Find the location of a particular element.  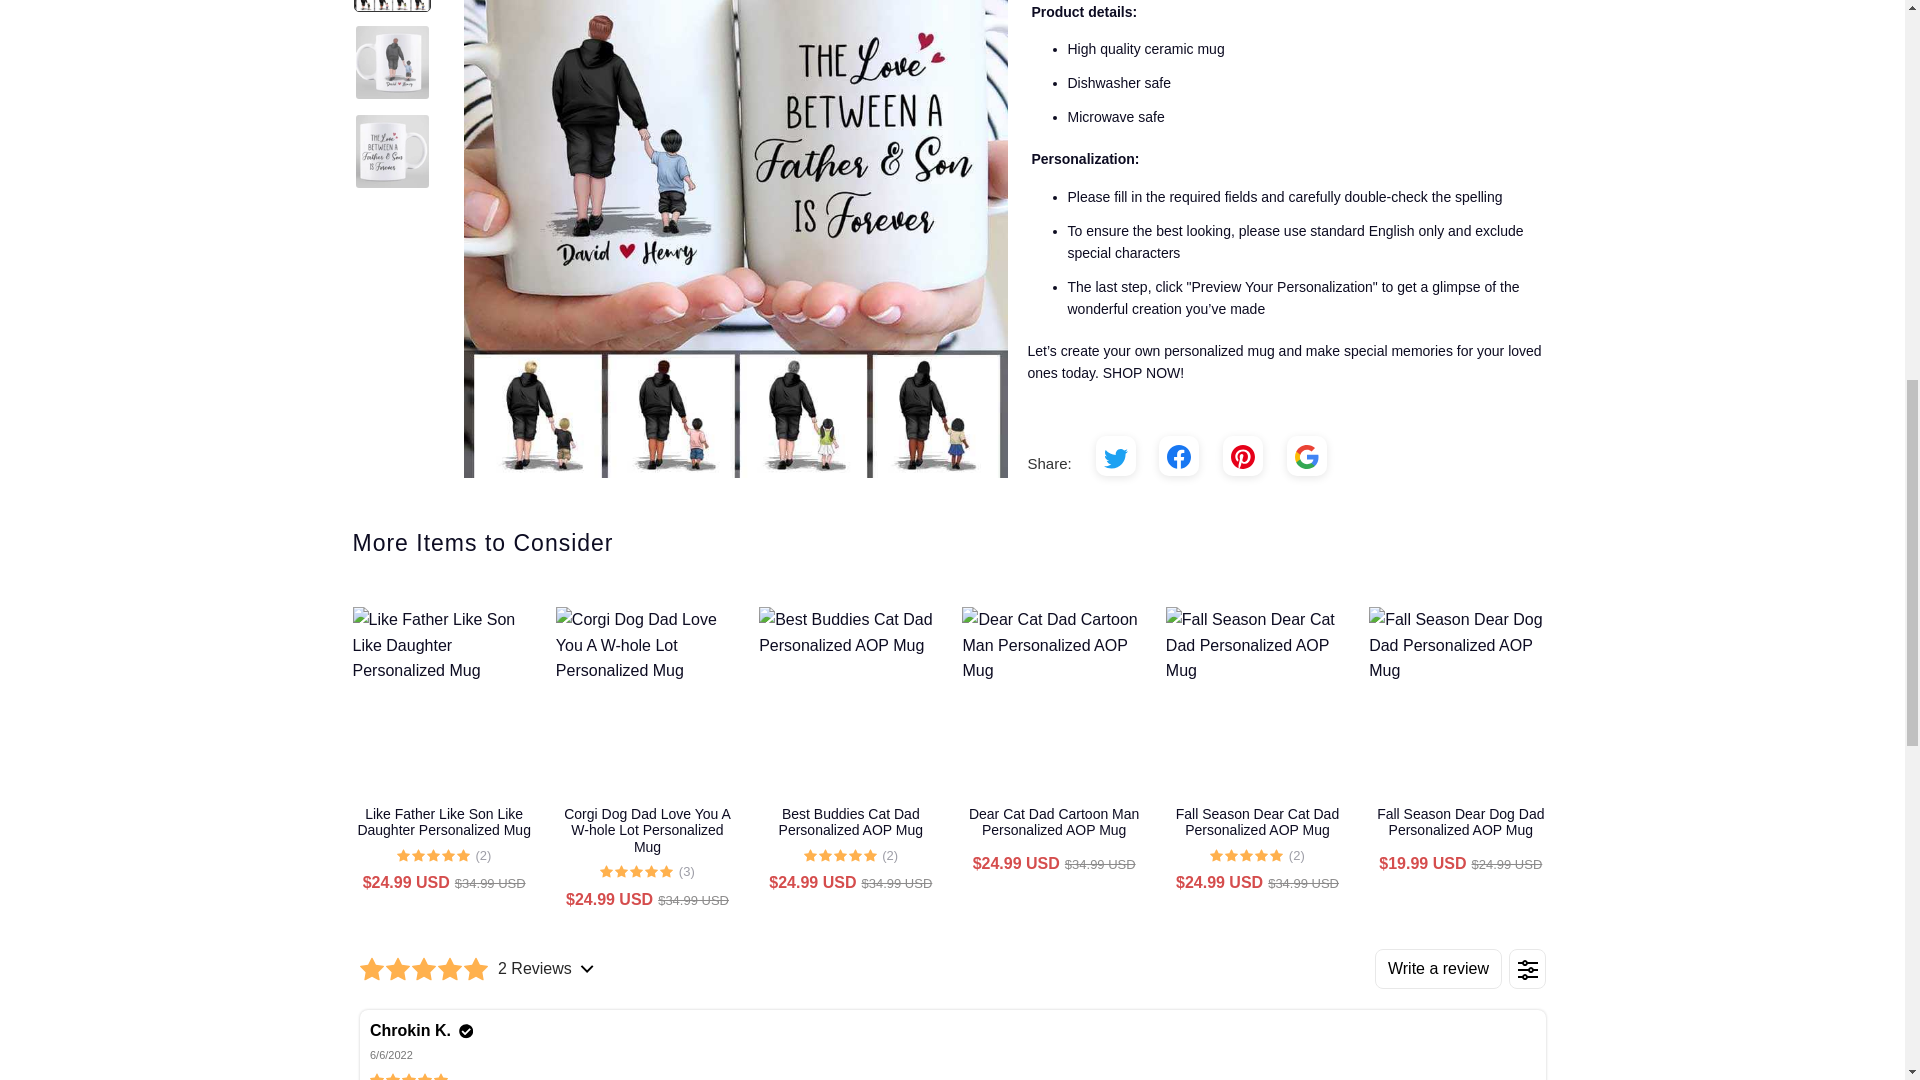

Share this on Facebook is located at coordinates (1178, 456).